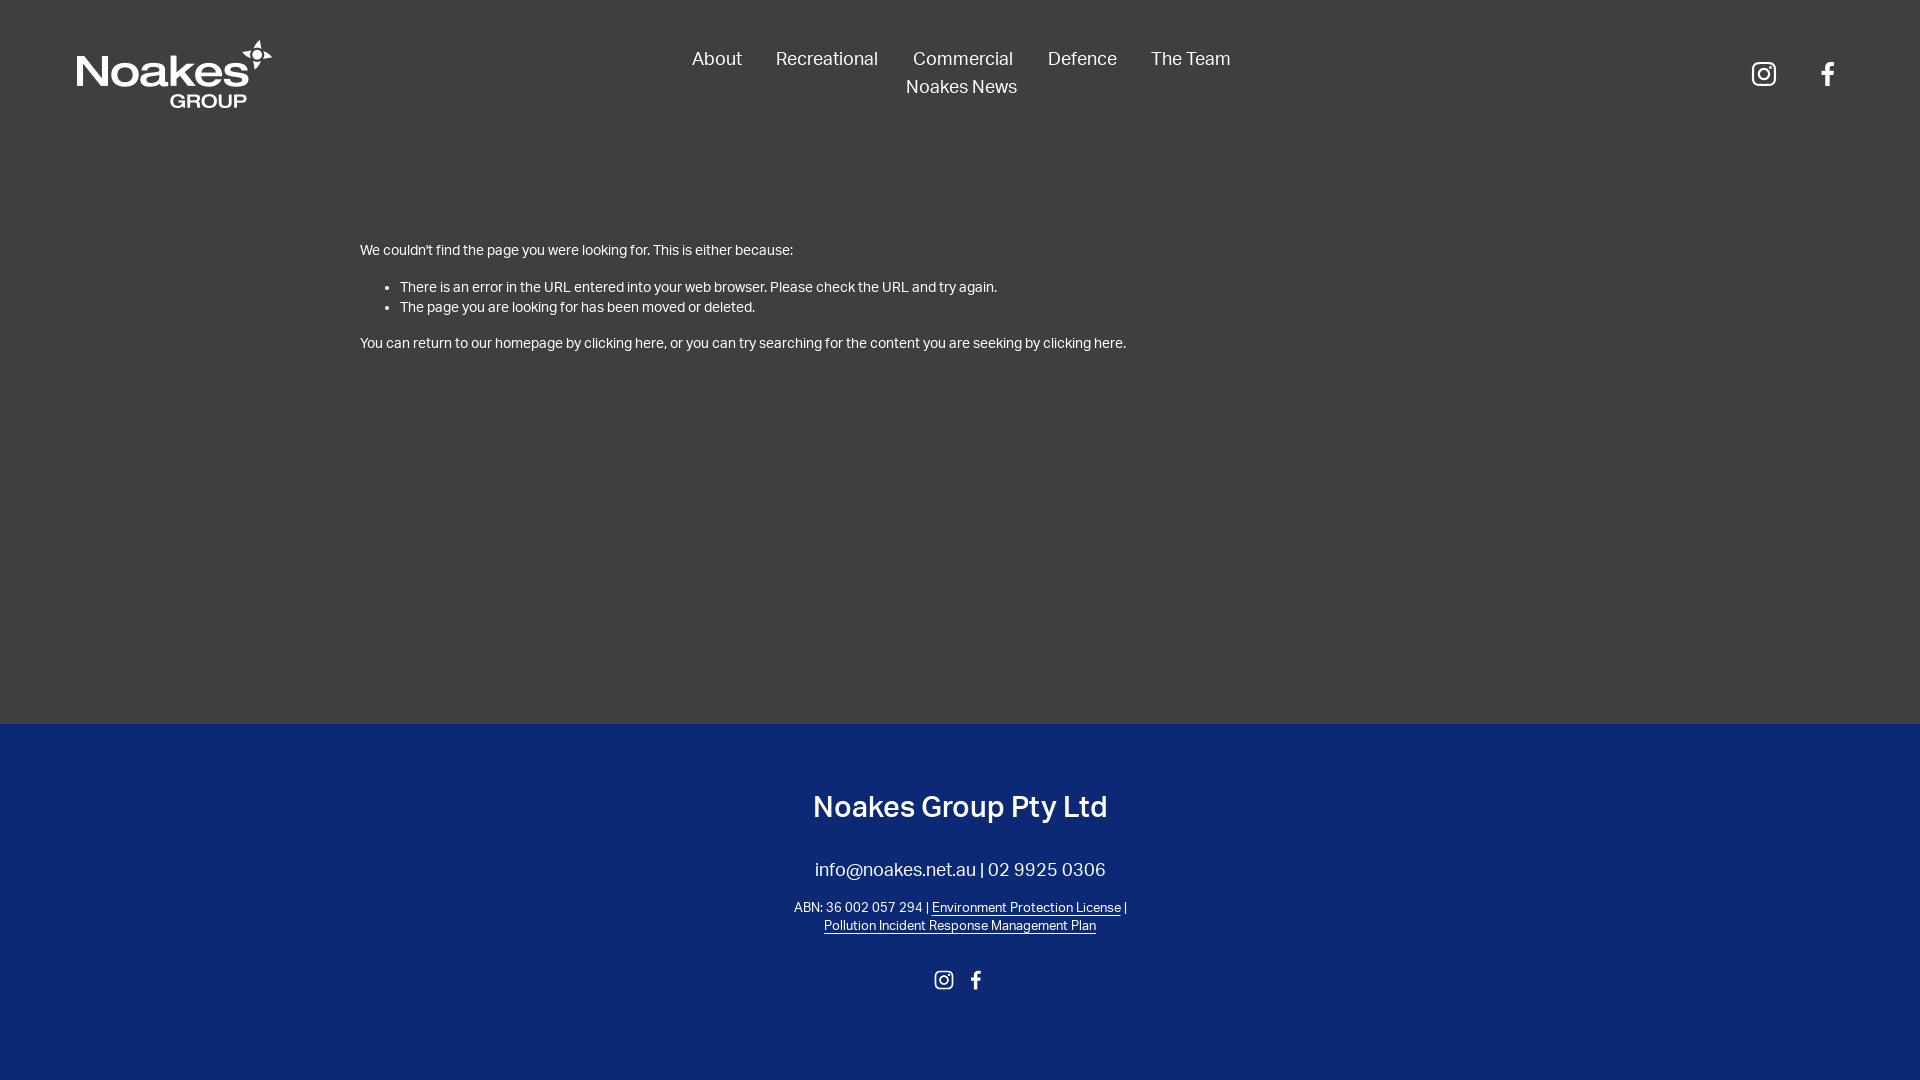 The width and height of the screenshot is (1920, 1080). I want to click on clicking here, so click(1083, 344).